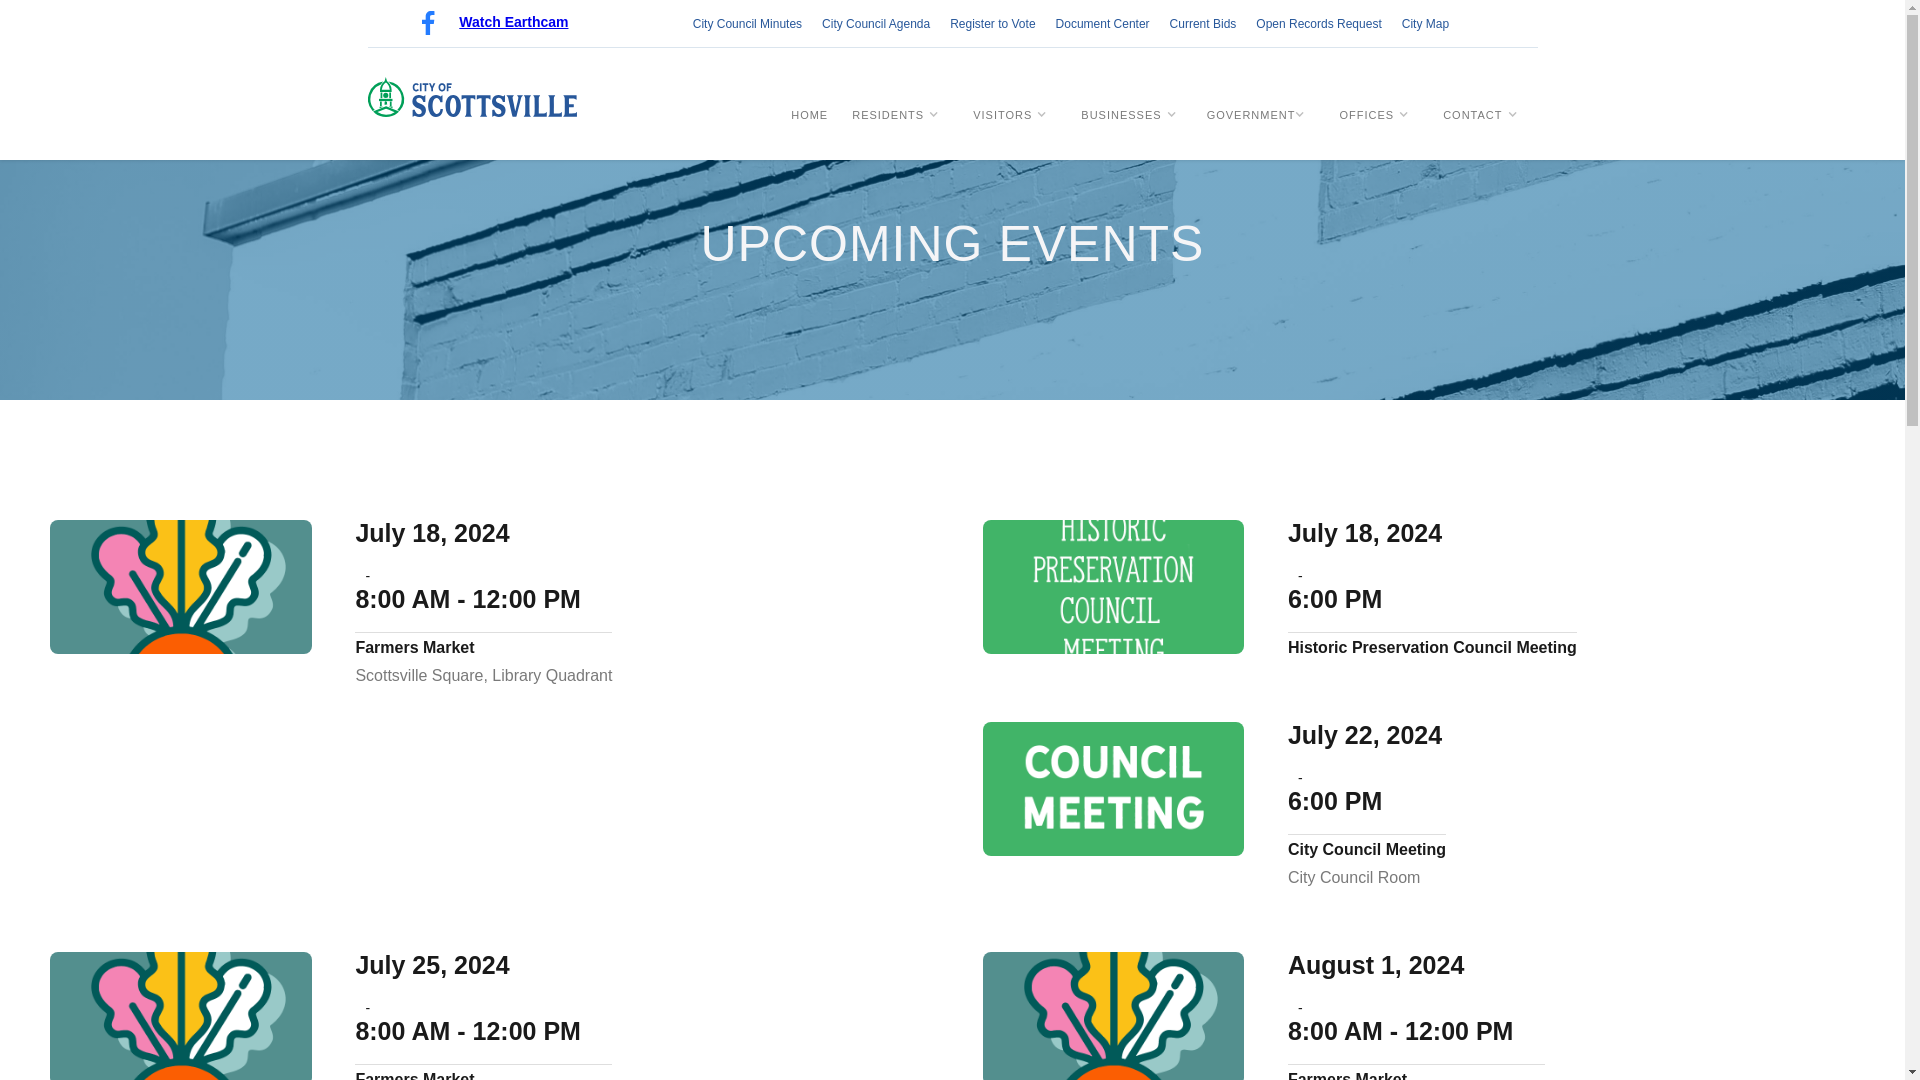 Image resolution: width=1920 pixels, height=1080 pixels. Describe the element at coordinates (992, 23) in the screenshot. I see `Register to Vote` at that location.